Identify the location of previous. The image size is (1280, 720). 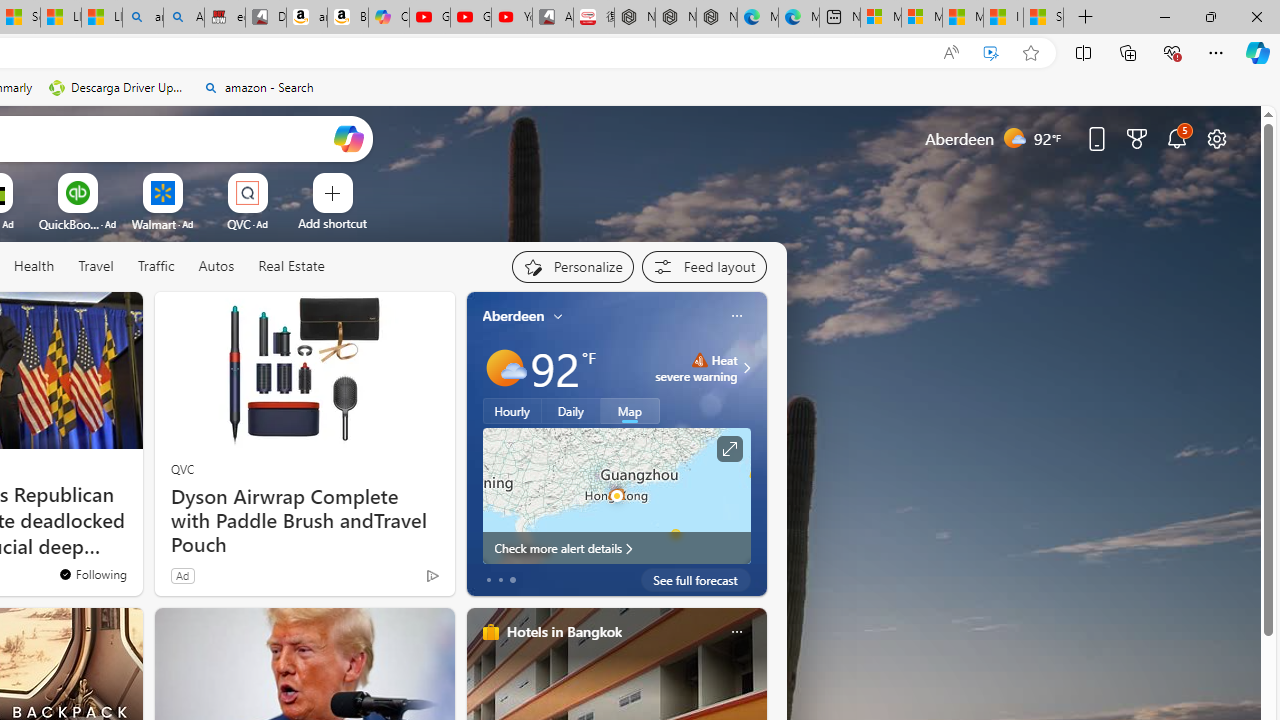
(476, 444).